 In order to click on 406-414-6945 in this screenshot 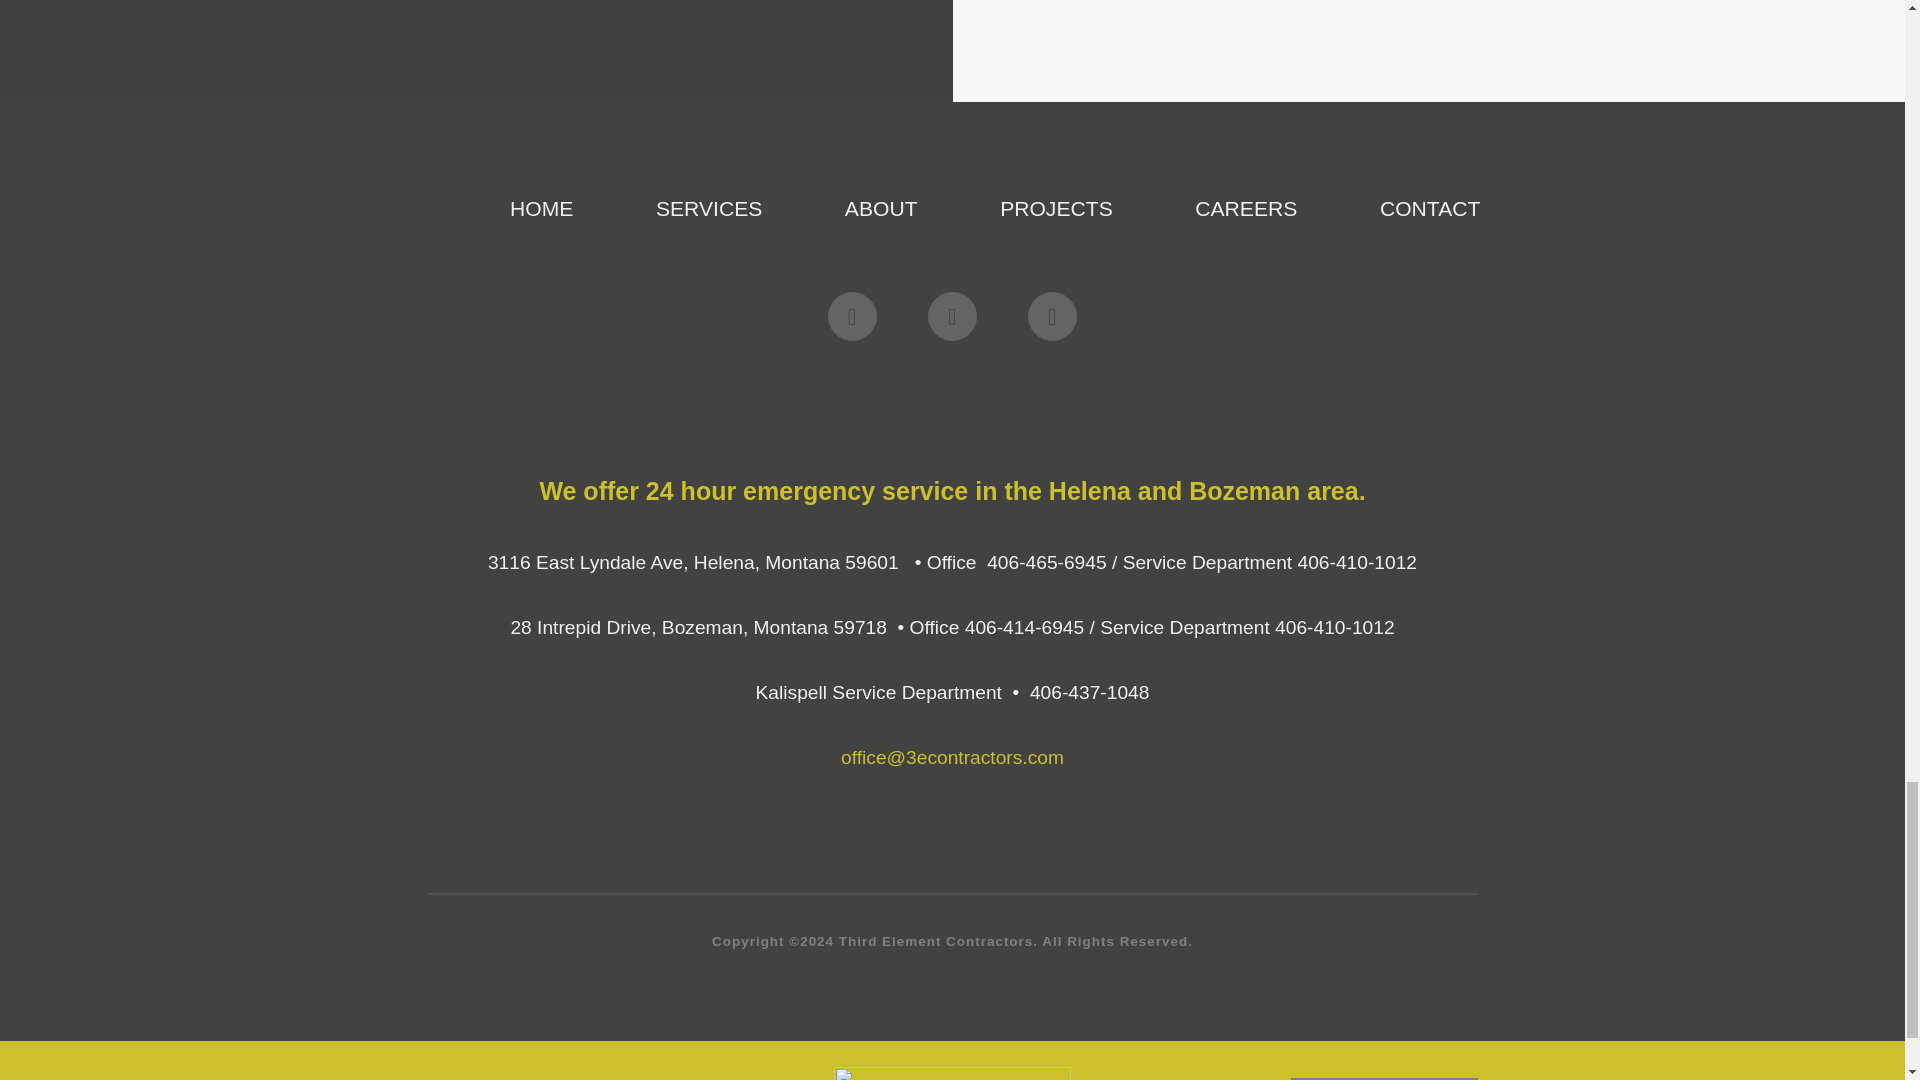, I will do `click(1024, 627)`.